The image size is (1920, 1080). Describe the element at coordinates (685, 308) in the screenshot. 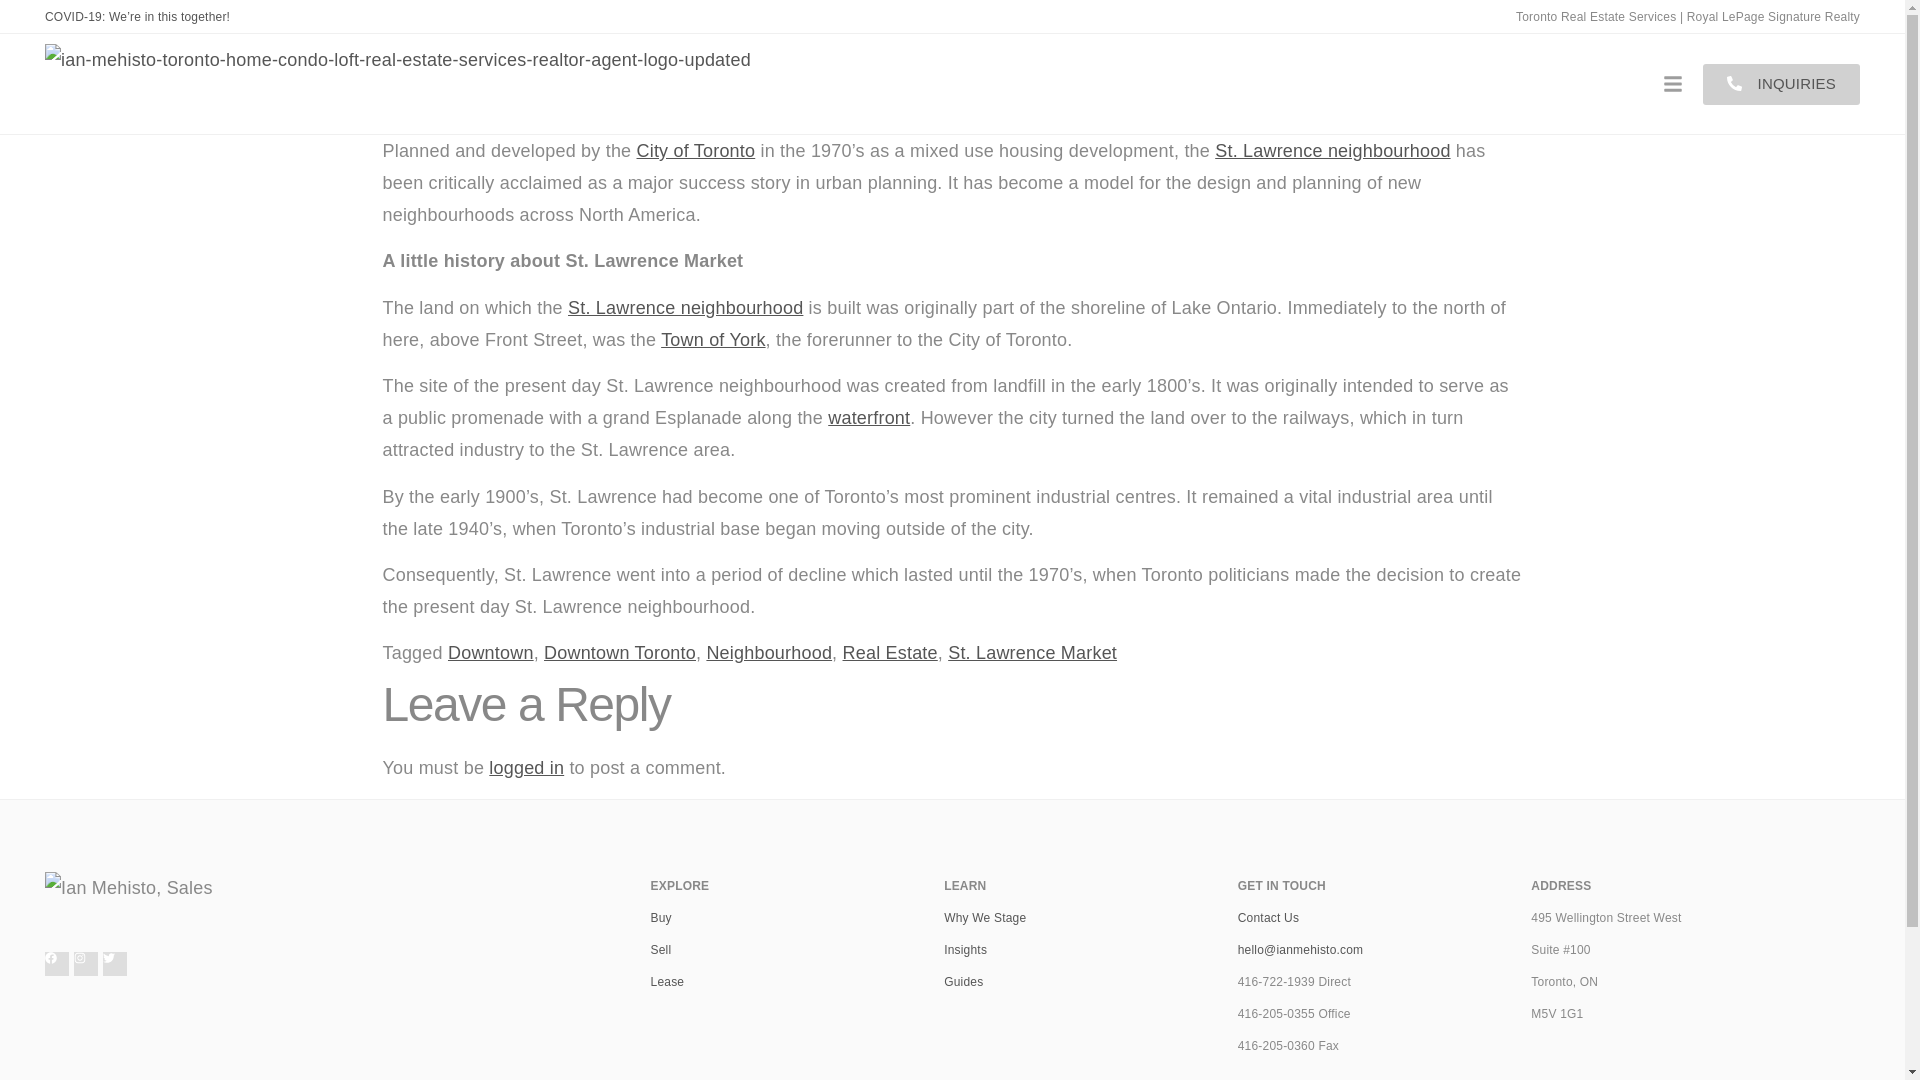

I see `St. Lawrence Market` at that location.